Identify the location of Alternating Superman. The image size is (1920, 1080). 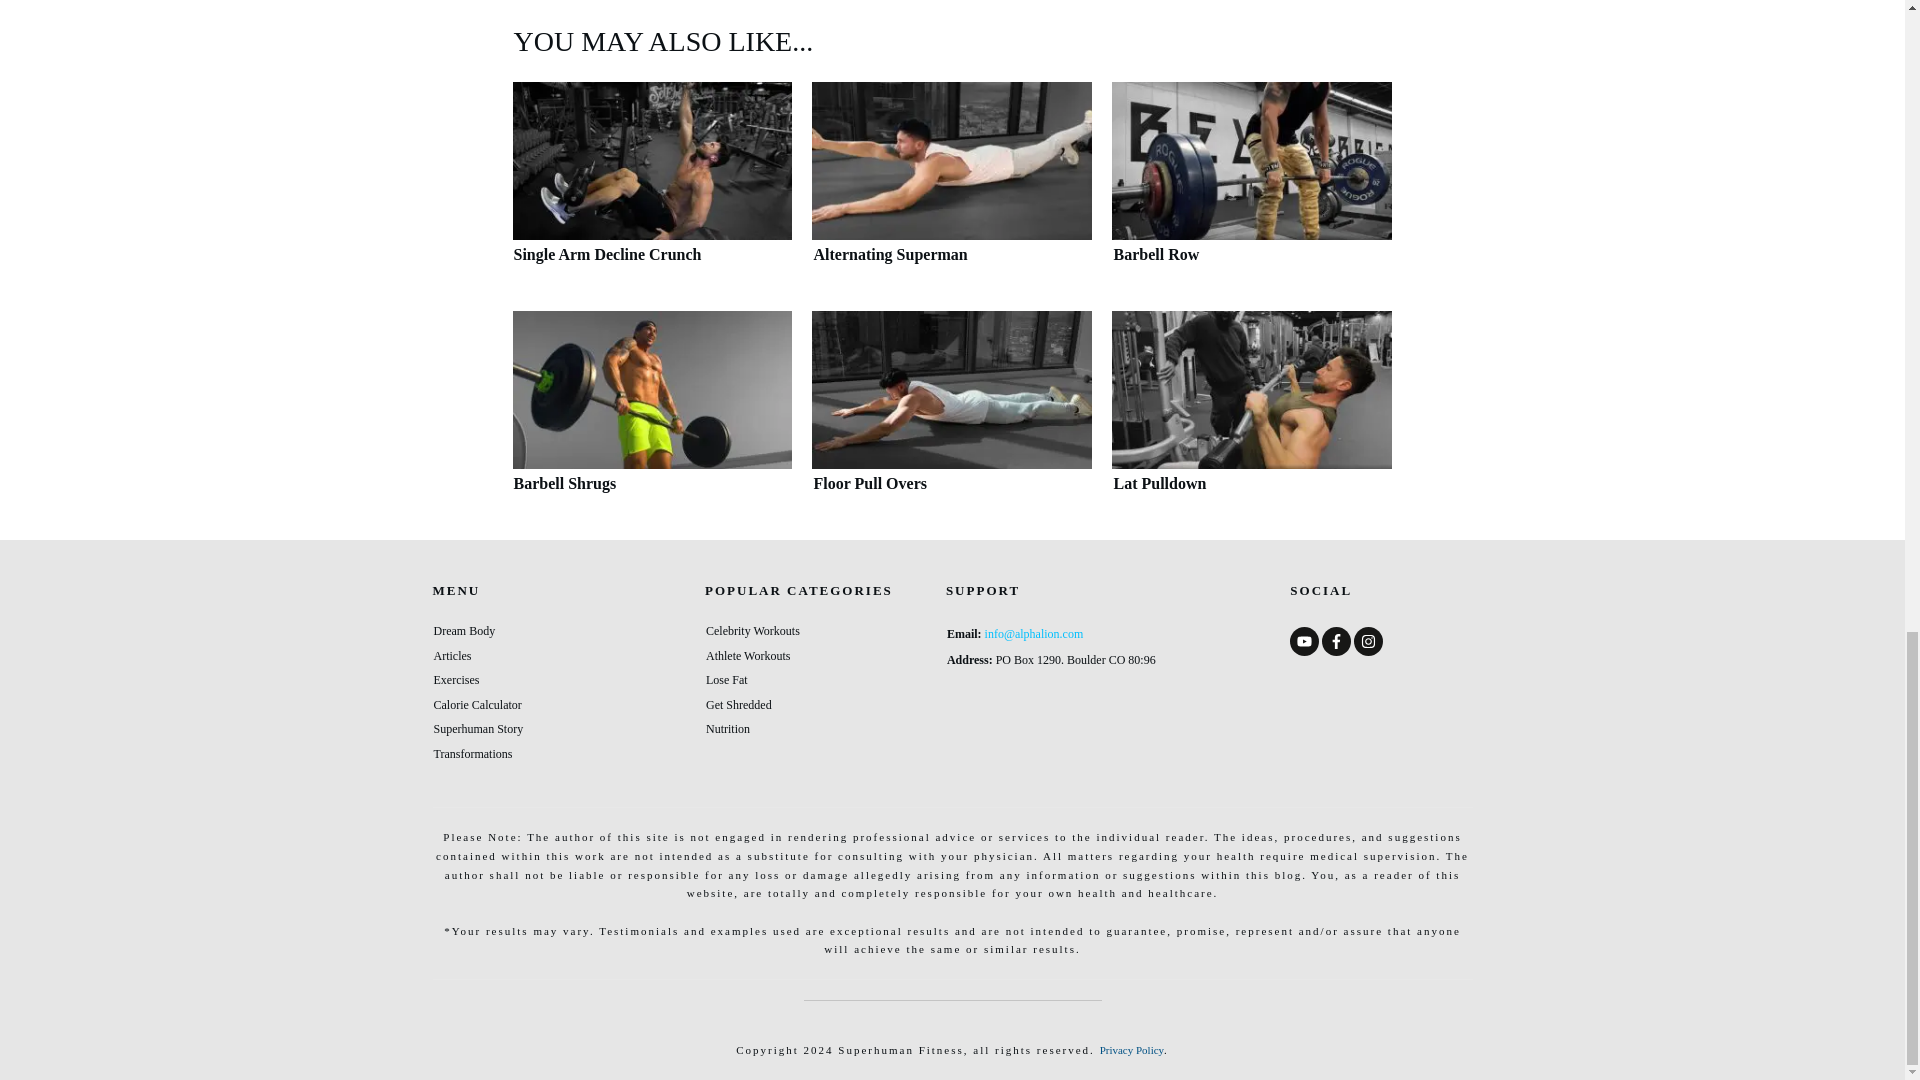
(952, 186).